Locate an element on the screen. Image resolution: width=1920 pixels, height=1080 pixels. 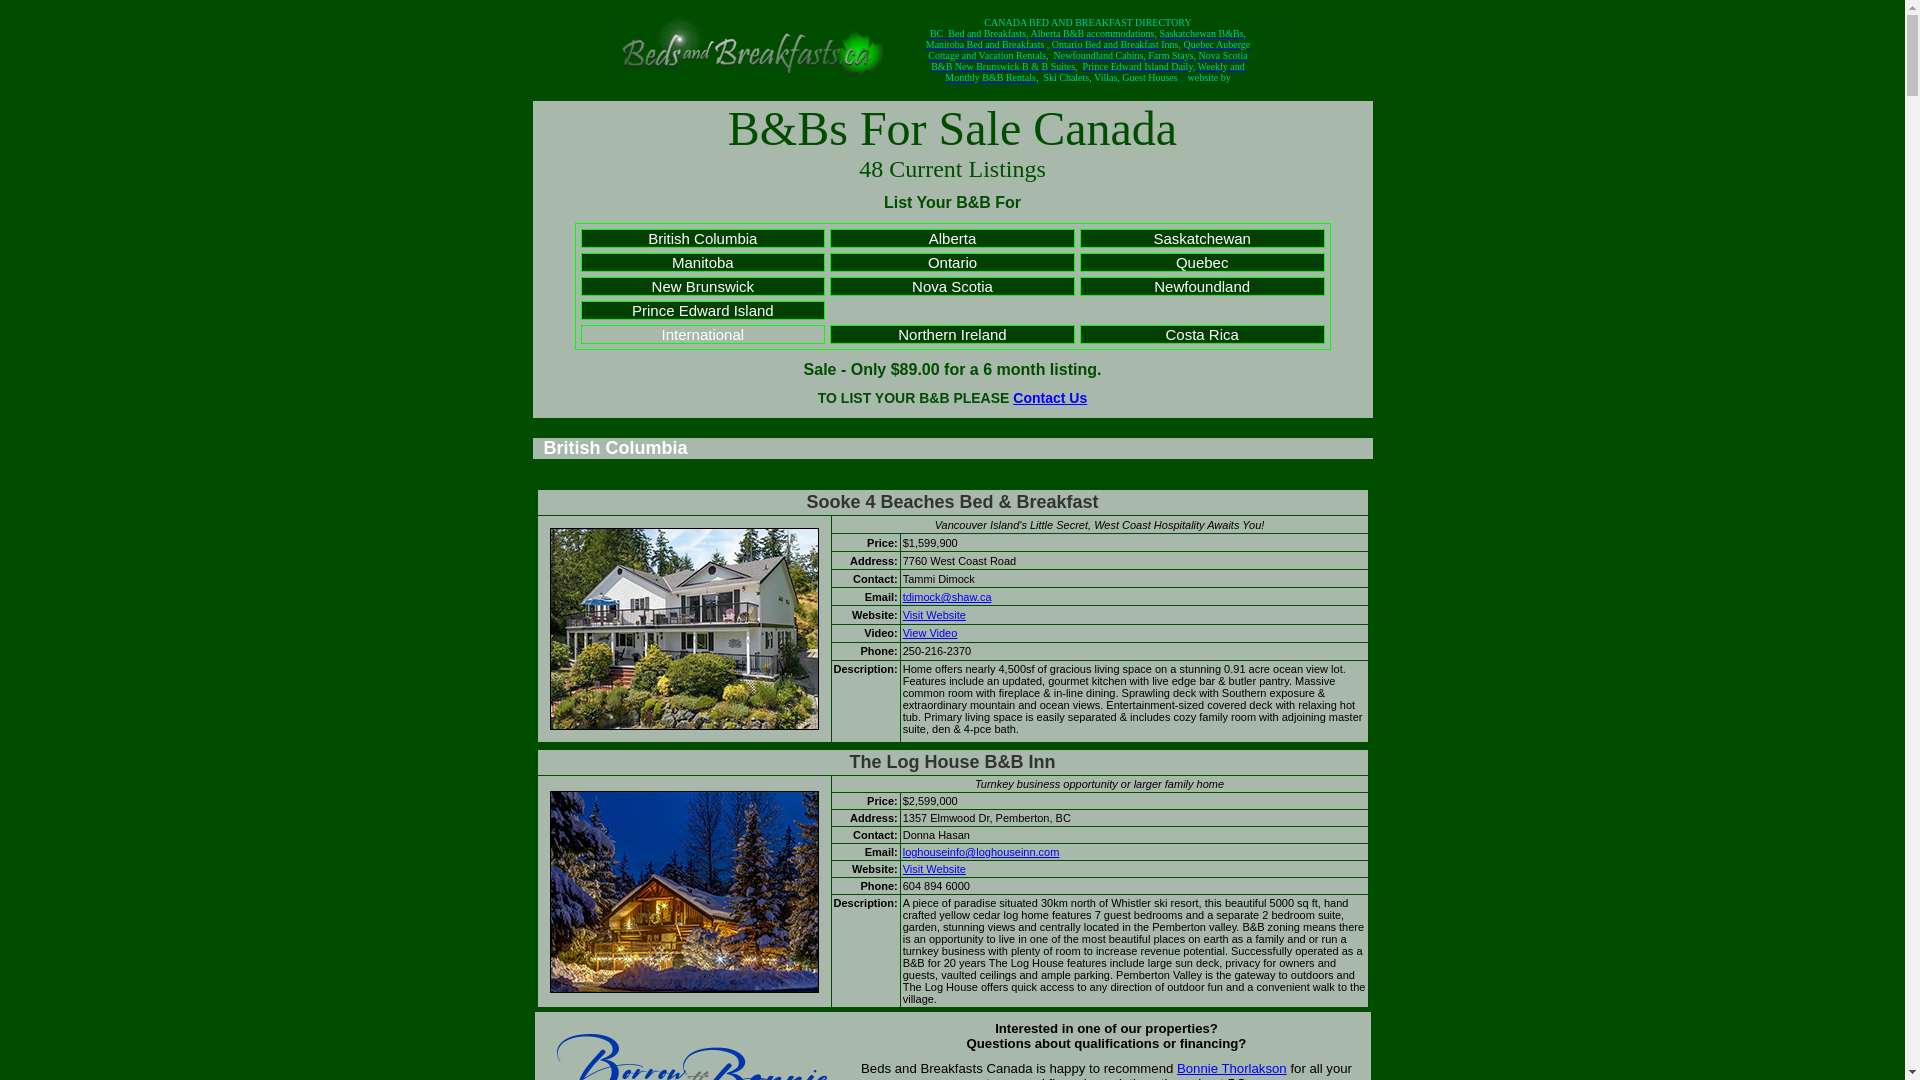
Ontario Bed and Breakfast is located at coordinates (1106, 44).